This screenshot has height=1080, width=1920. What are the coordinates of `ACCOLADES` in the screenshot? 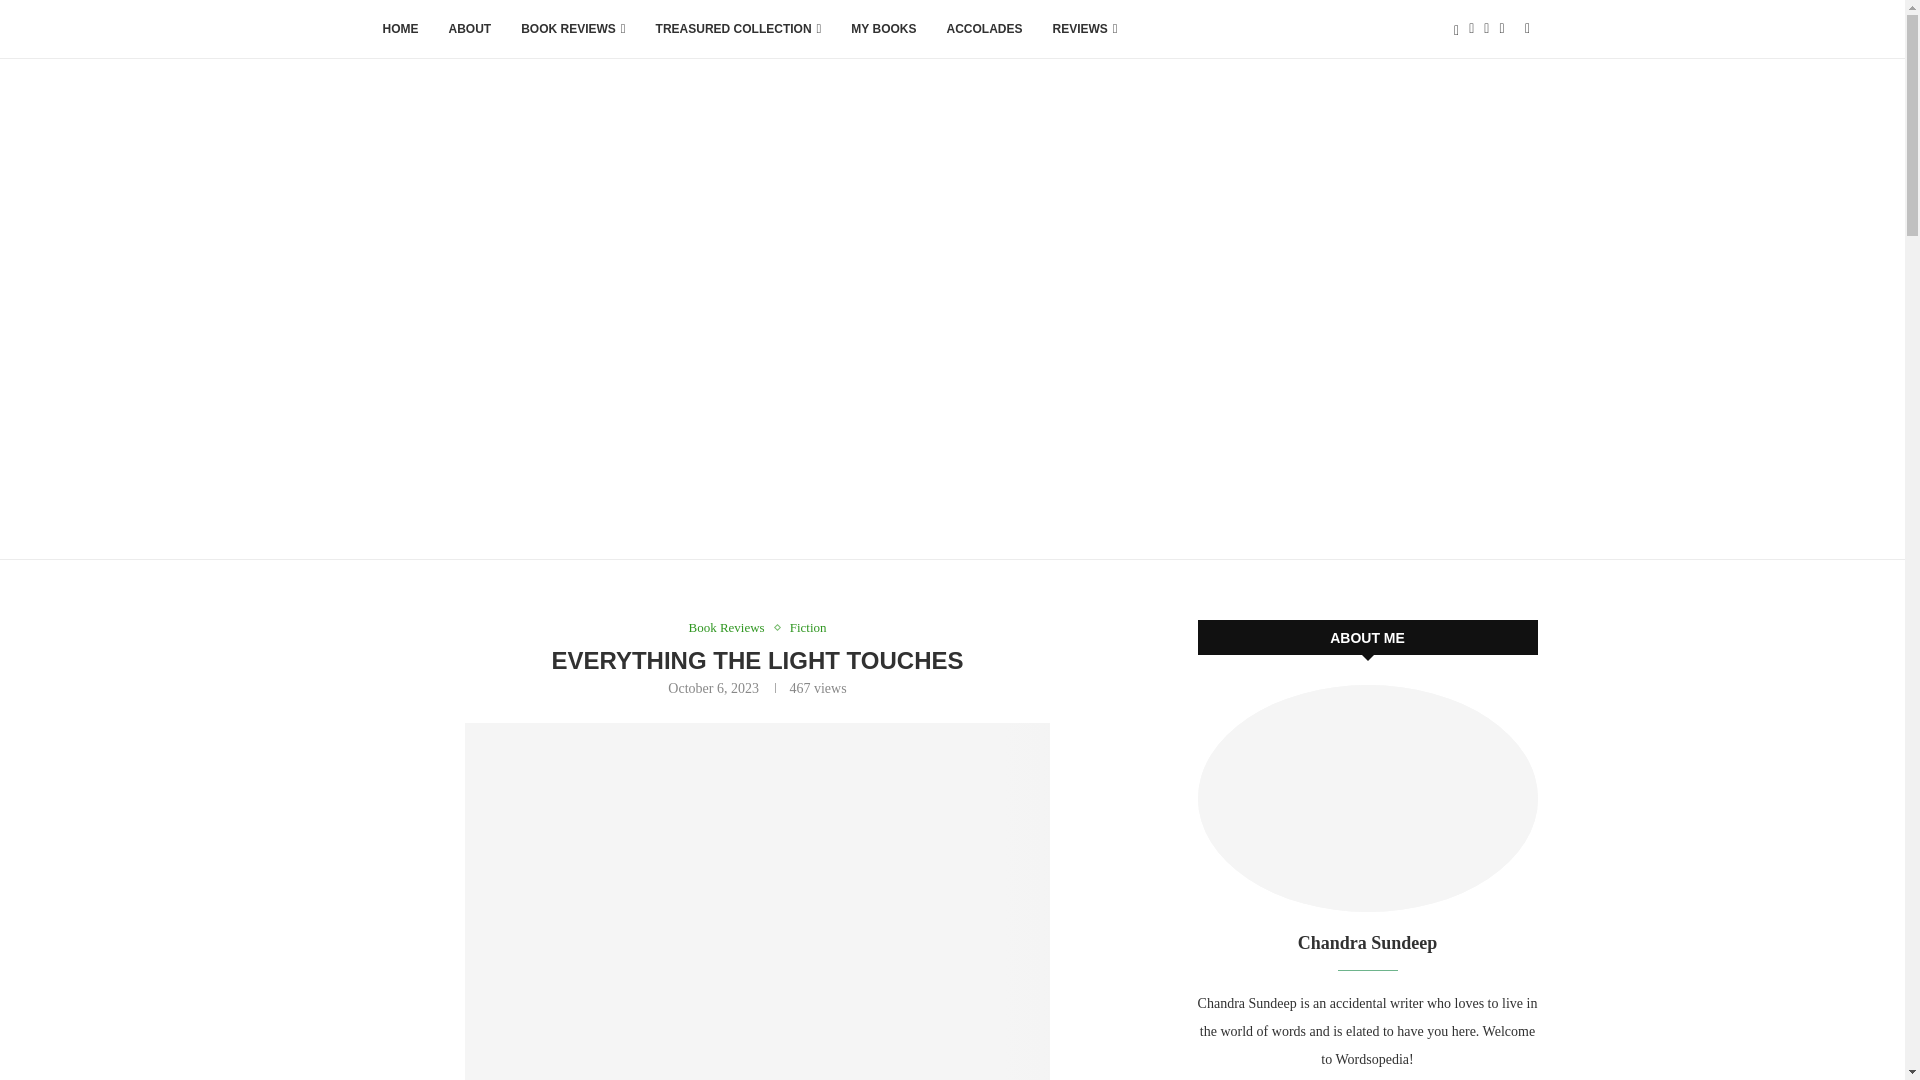 It's located at (984, 30).